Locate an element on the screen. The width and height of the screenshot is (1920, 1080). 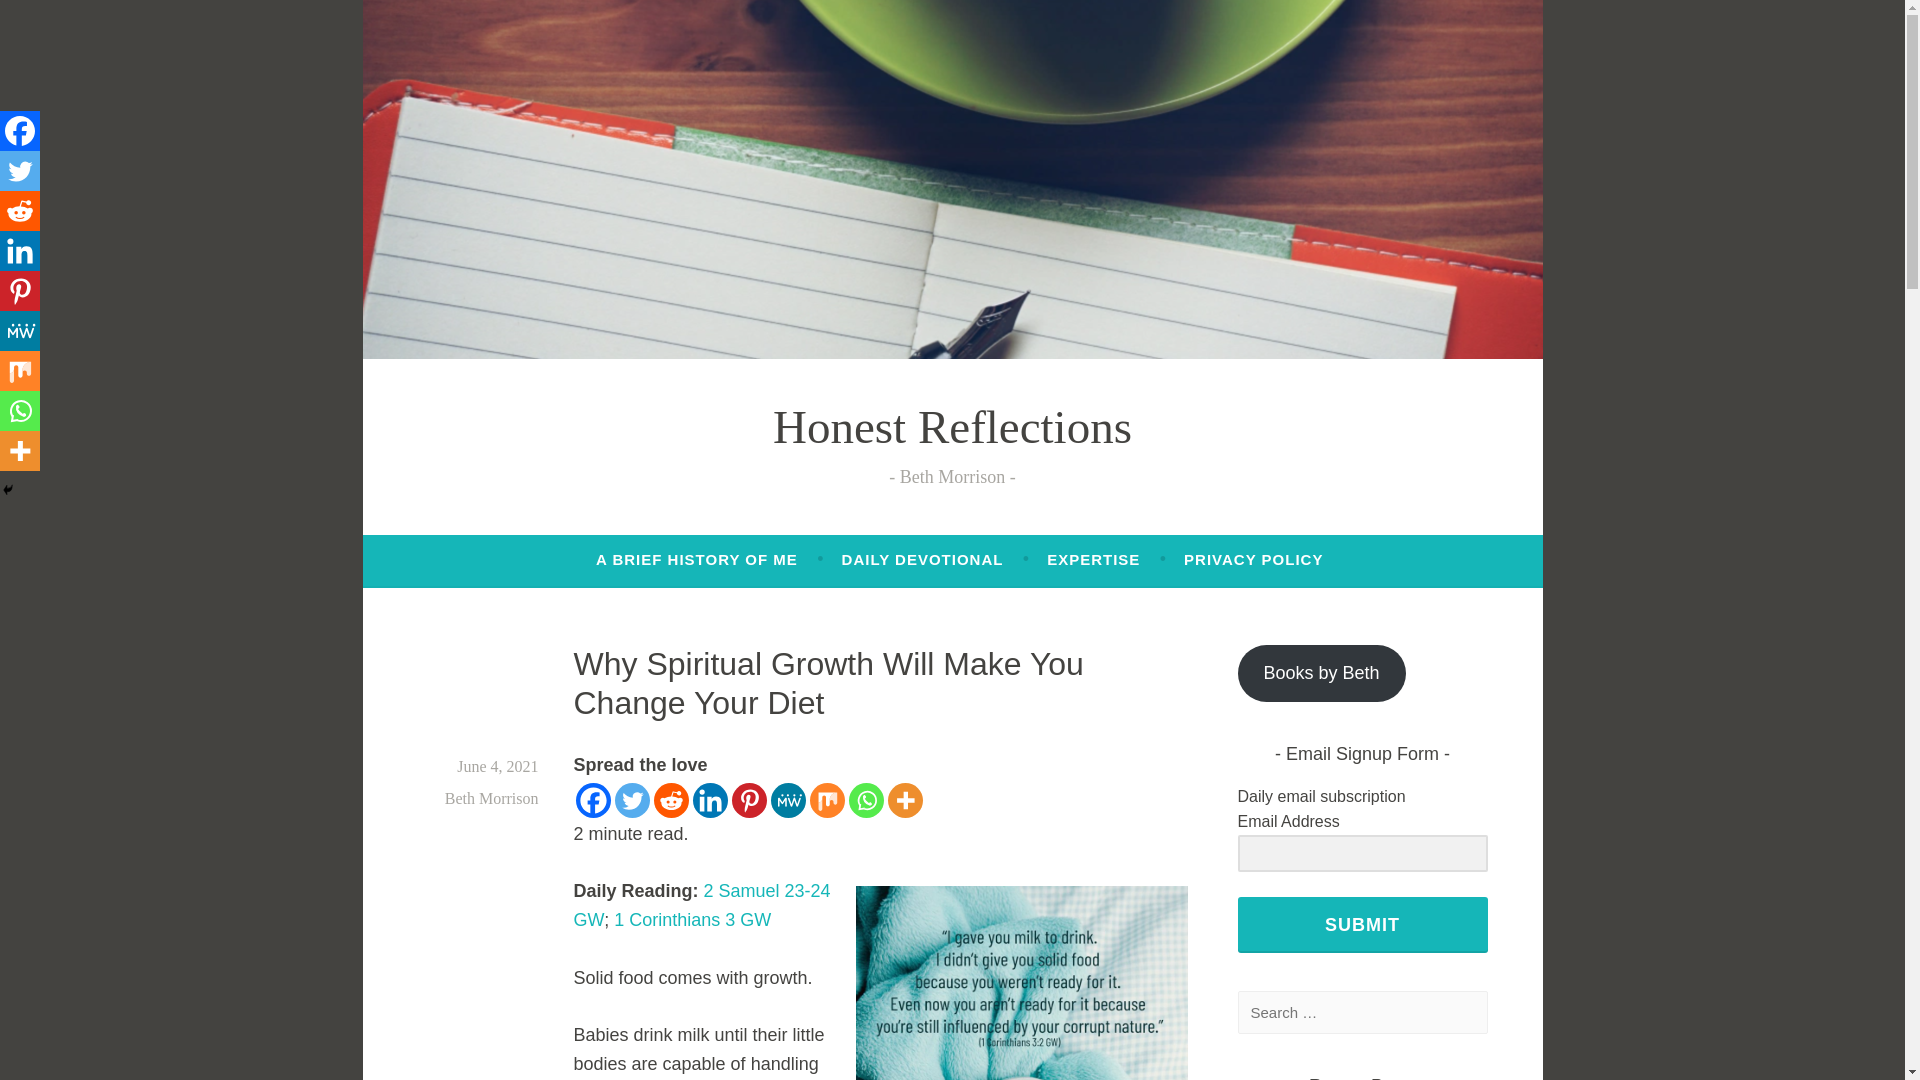
Honest Reflections is located at coordinates (952, 426).